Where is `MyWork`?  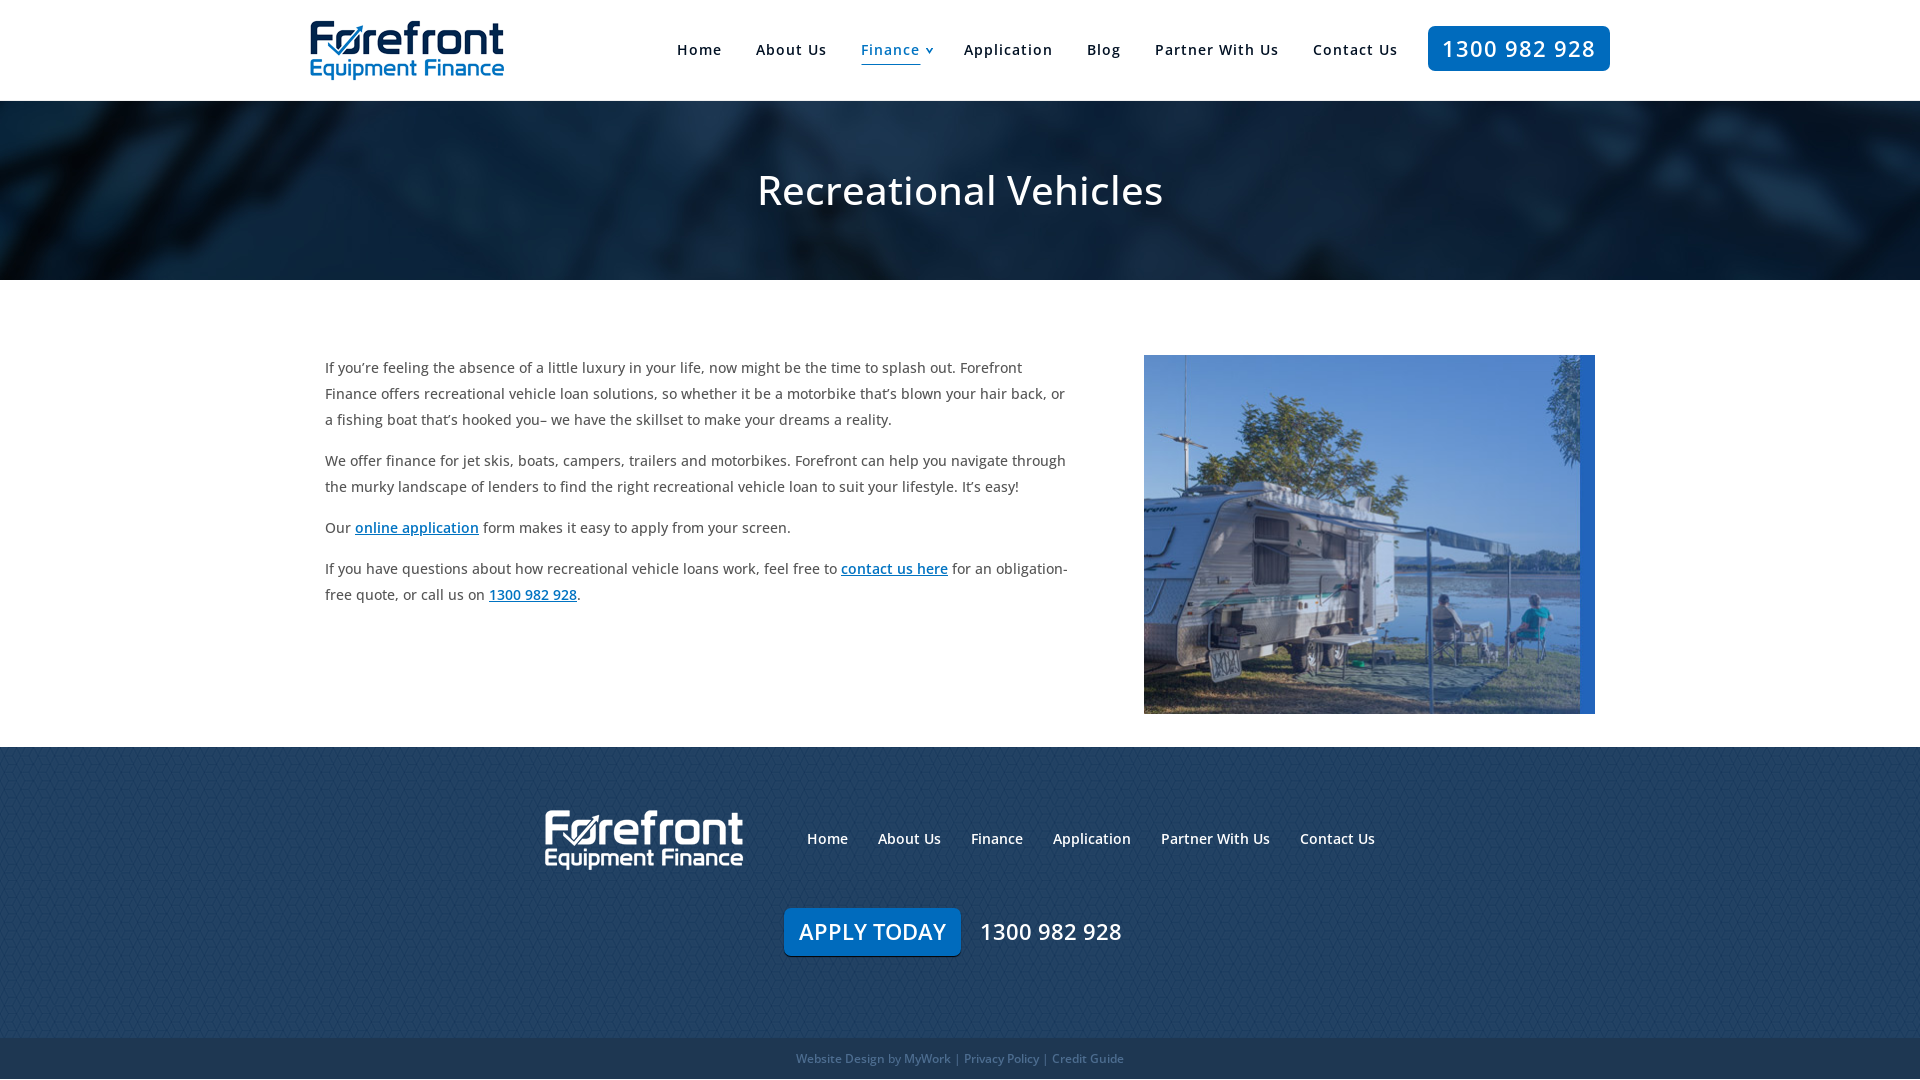
MyWork is located at coordinates (928, 1058).